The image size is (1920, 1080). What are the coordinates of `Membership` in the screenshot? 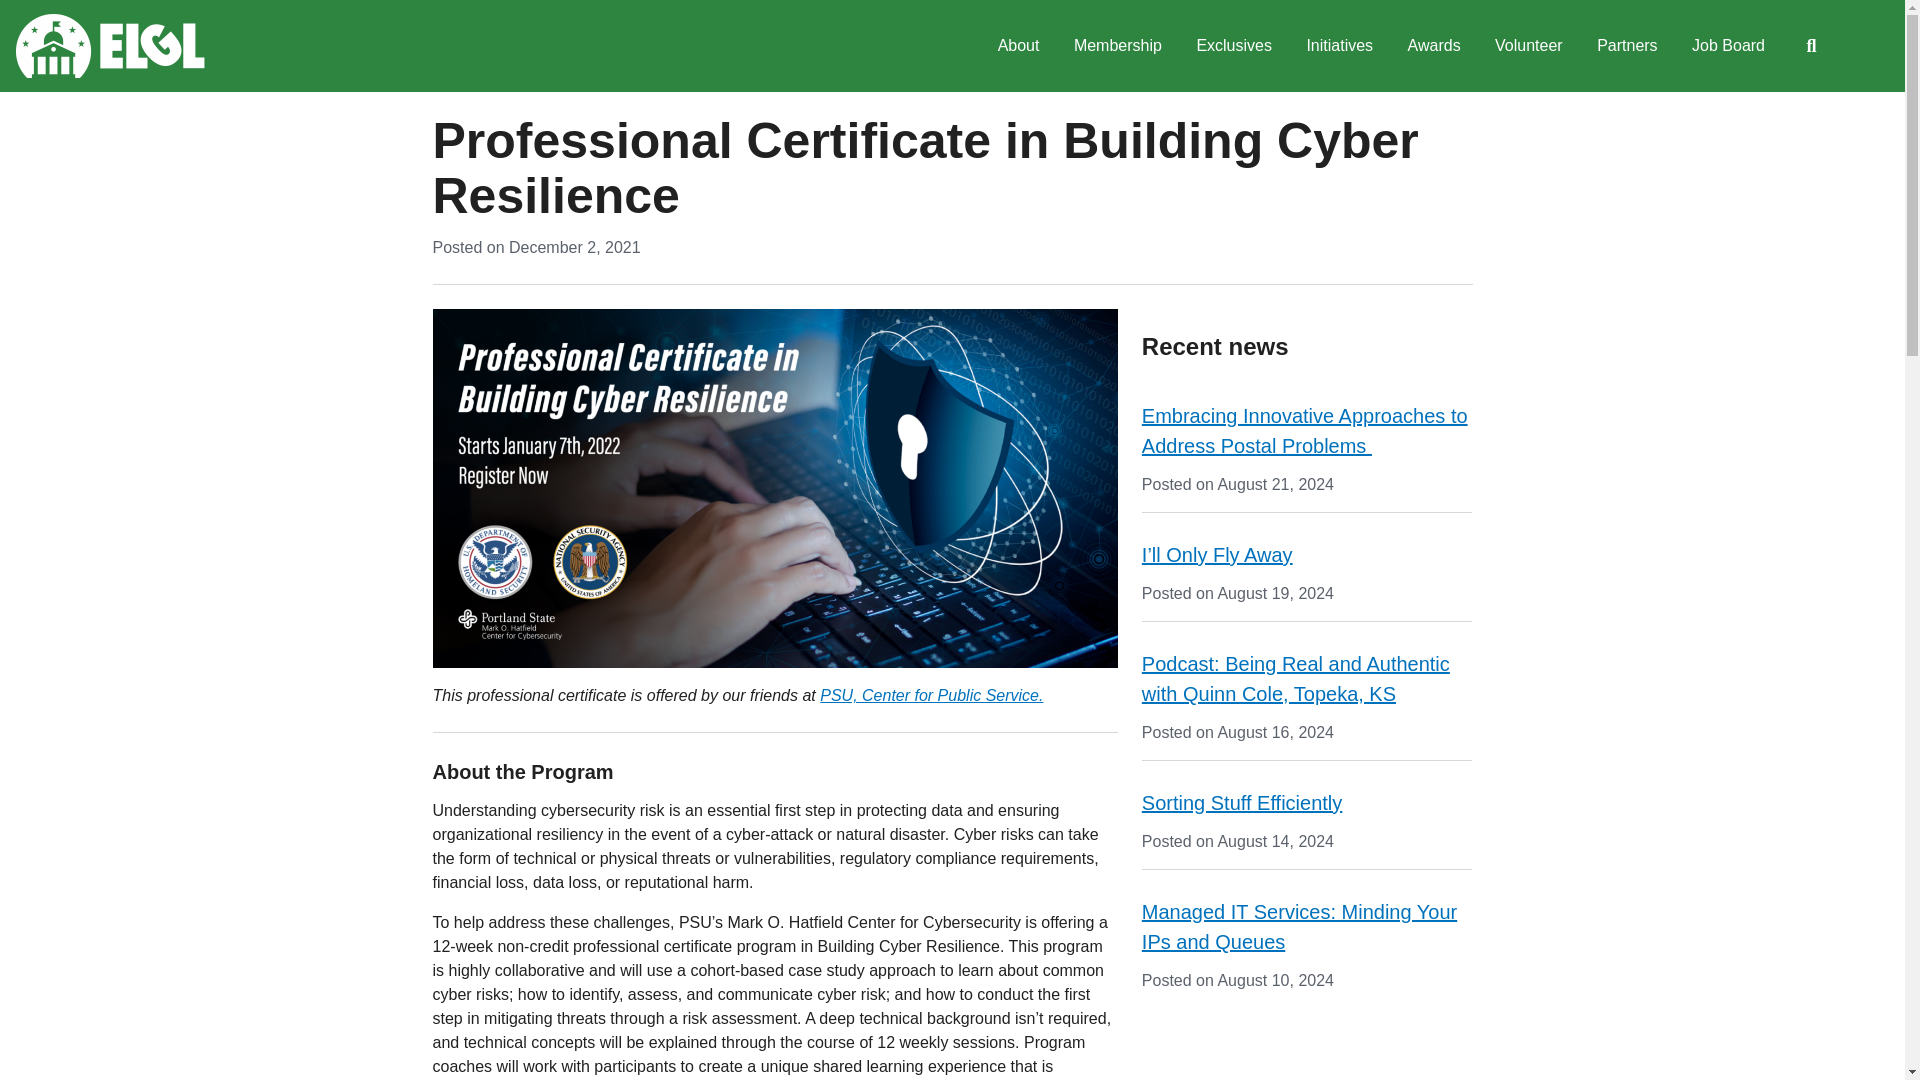 It's located at (1118, 46).